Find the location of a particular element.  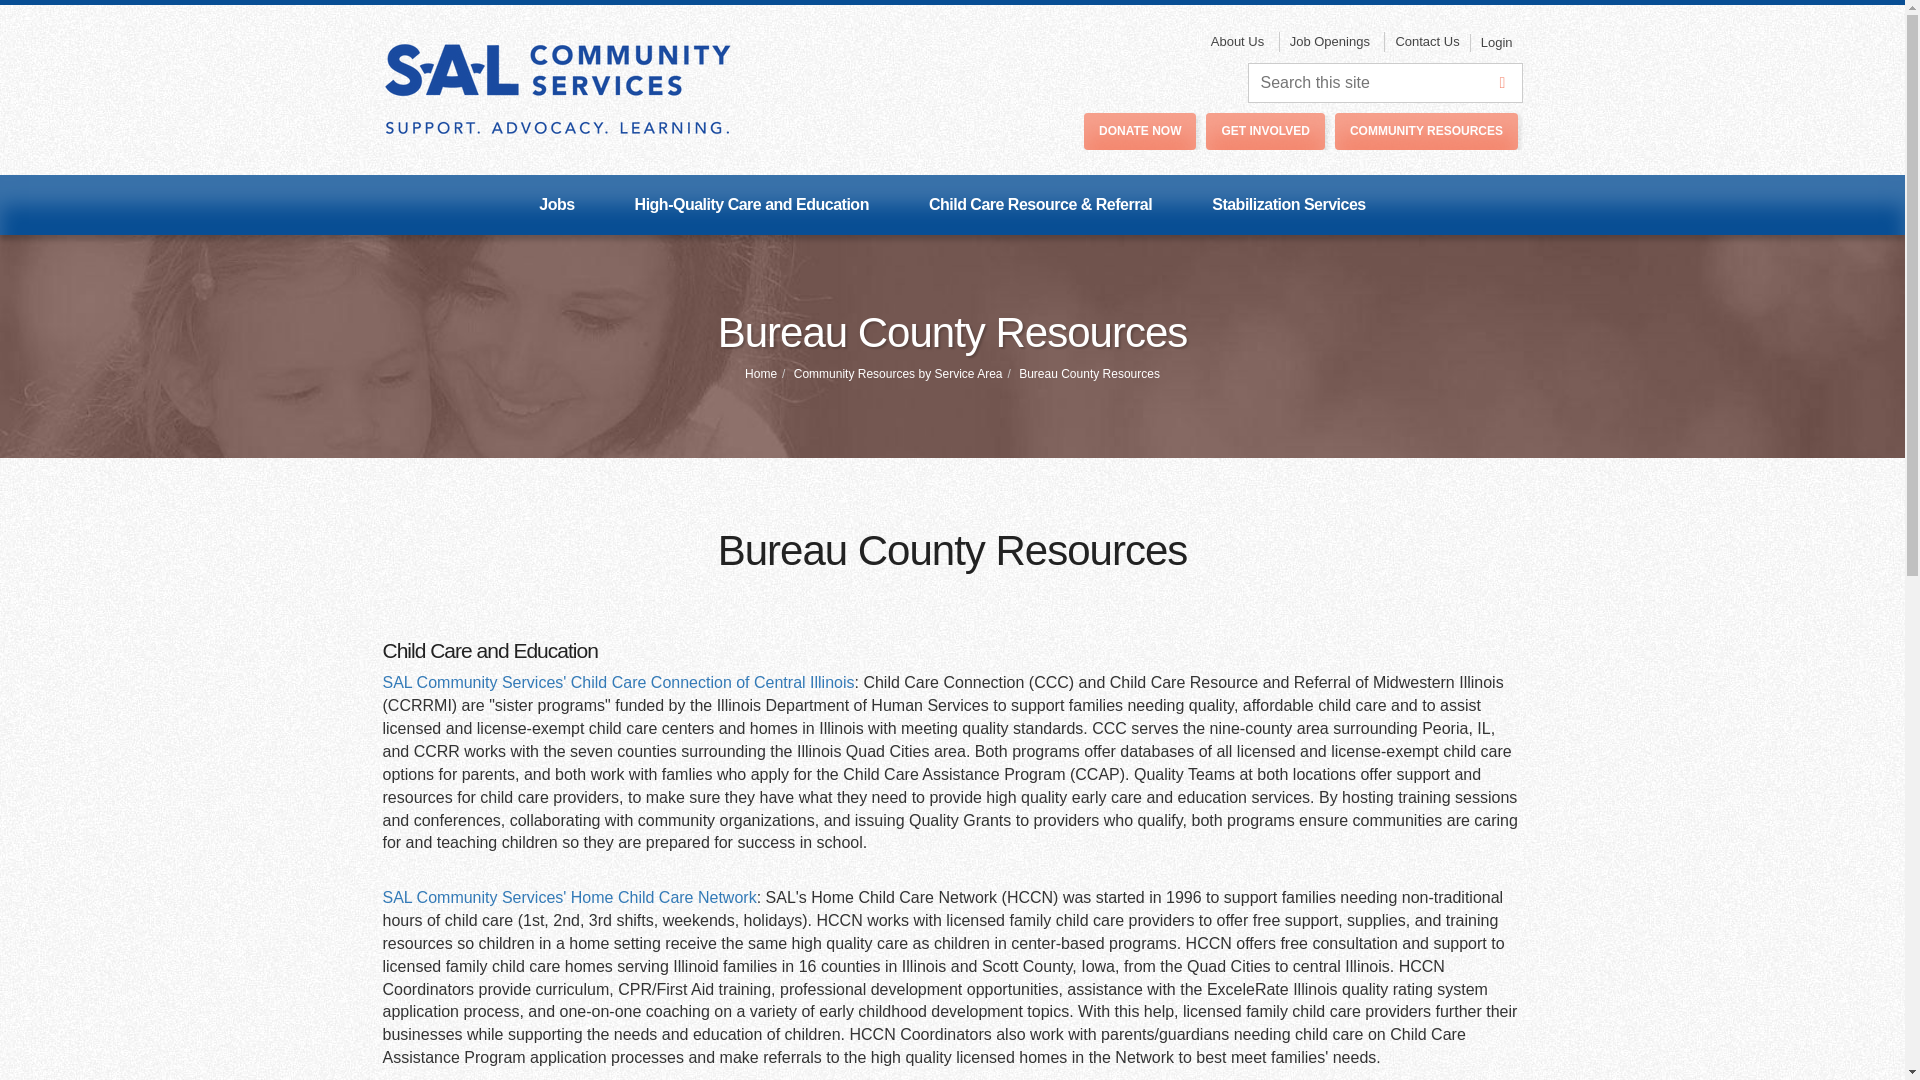

Job Openings is located at coordinates (1329, 42).